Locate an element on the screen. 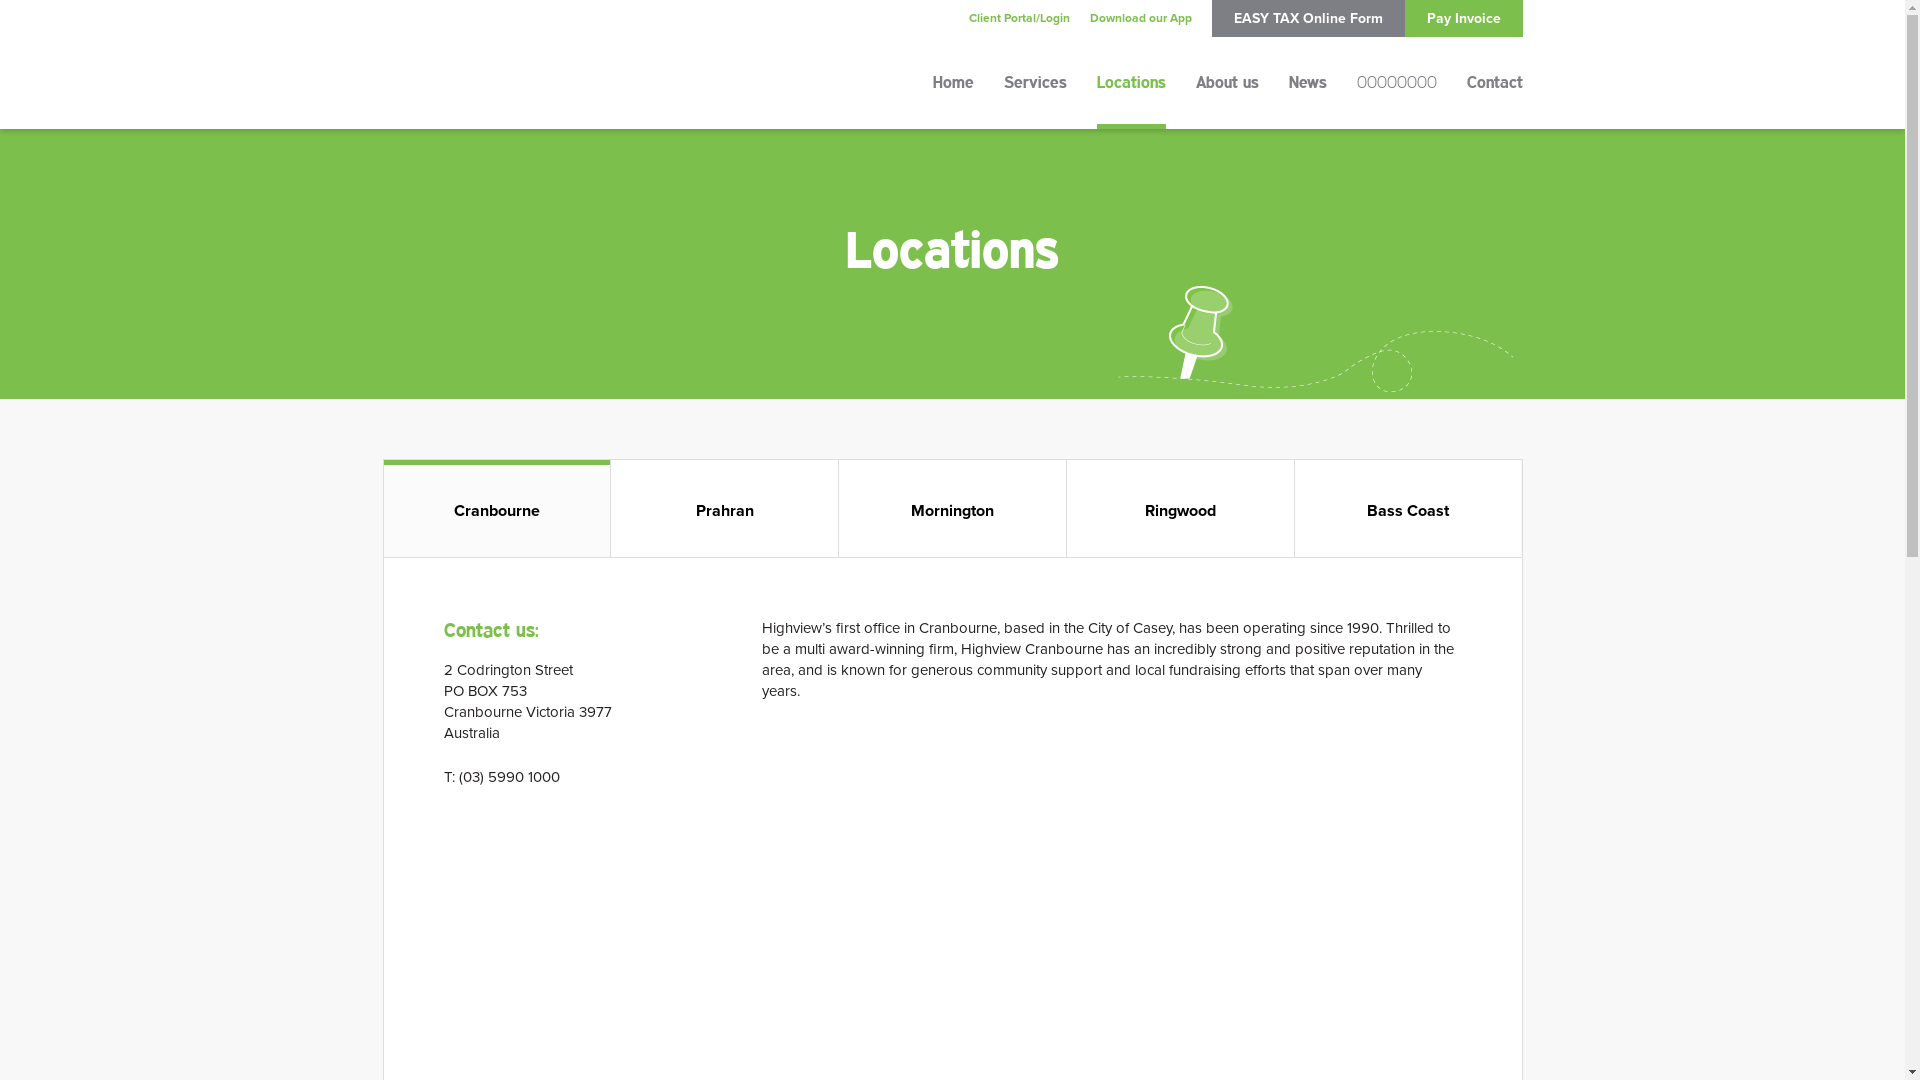 The image size is (1920, 1080). Pay Invoice is located at coordinates (1463, 18).